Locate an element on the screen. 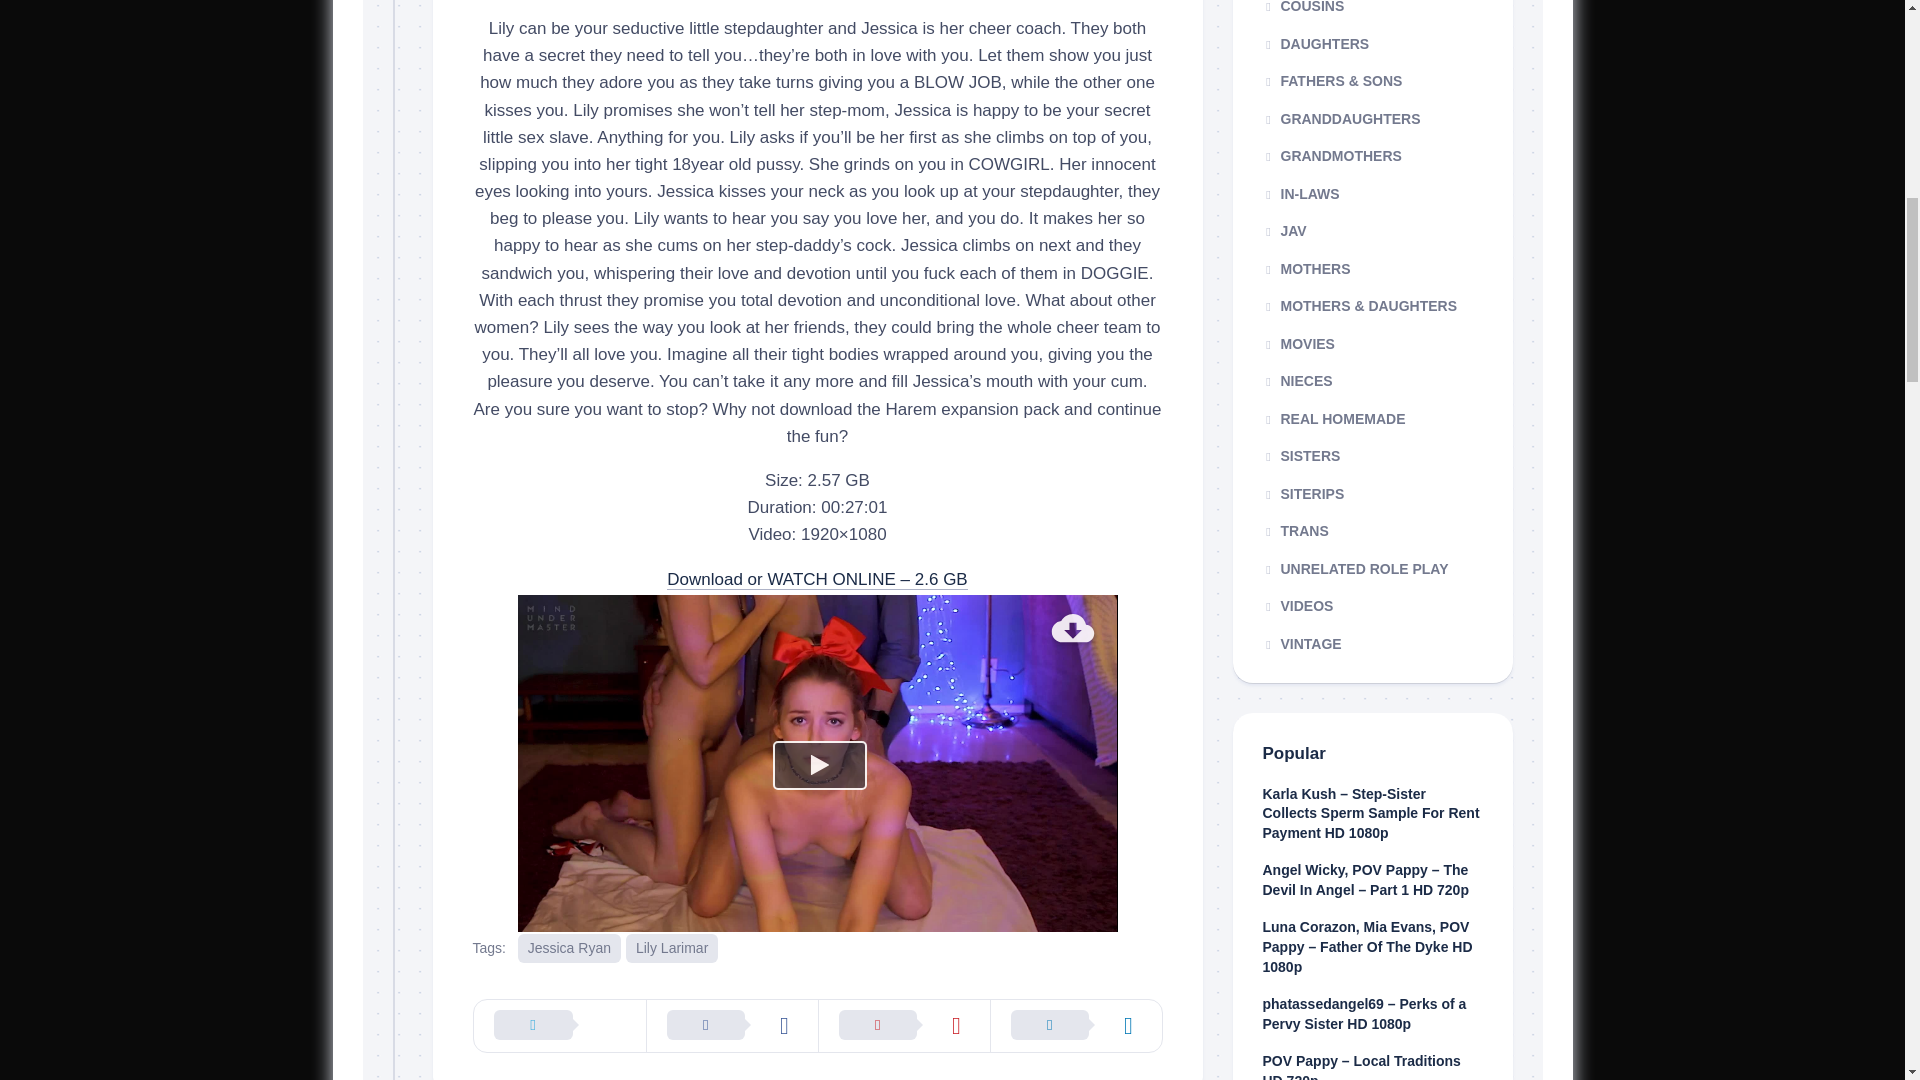  Jessica Ryan is located at coordinates (569, 948).